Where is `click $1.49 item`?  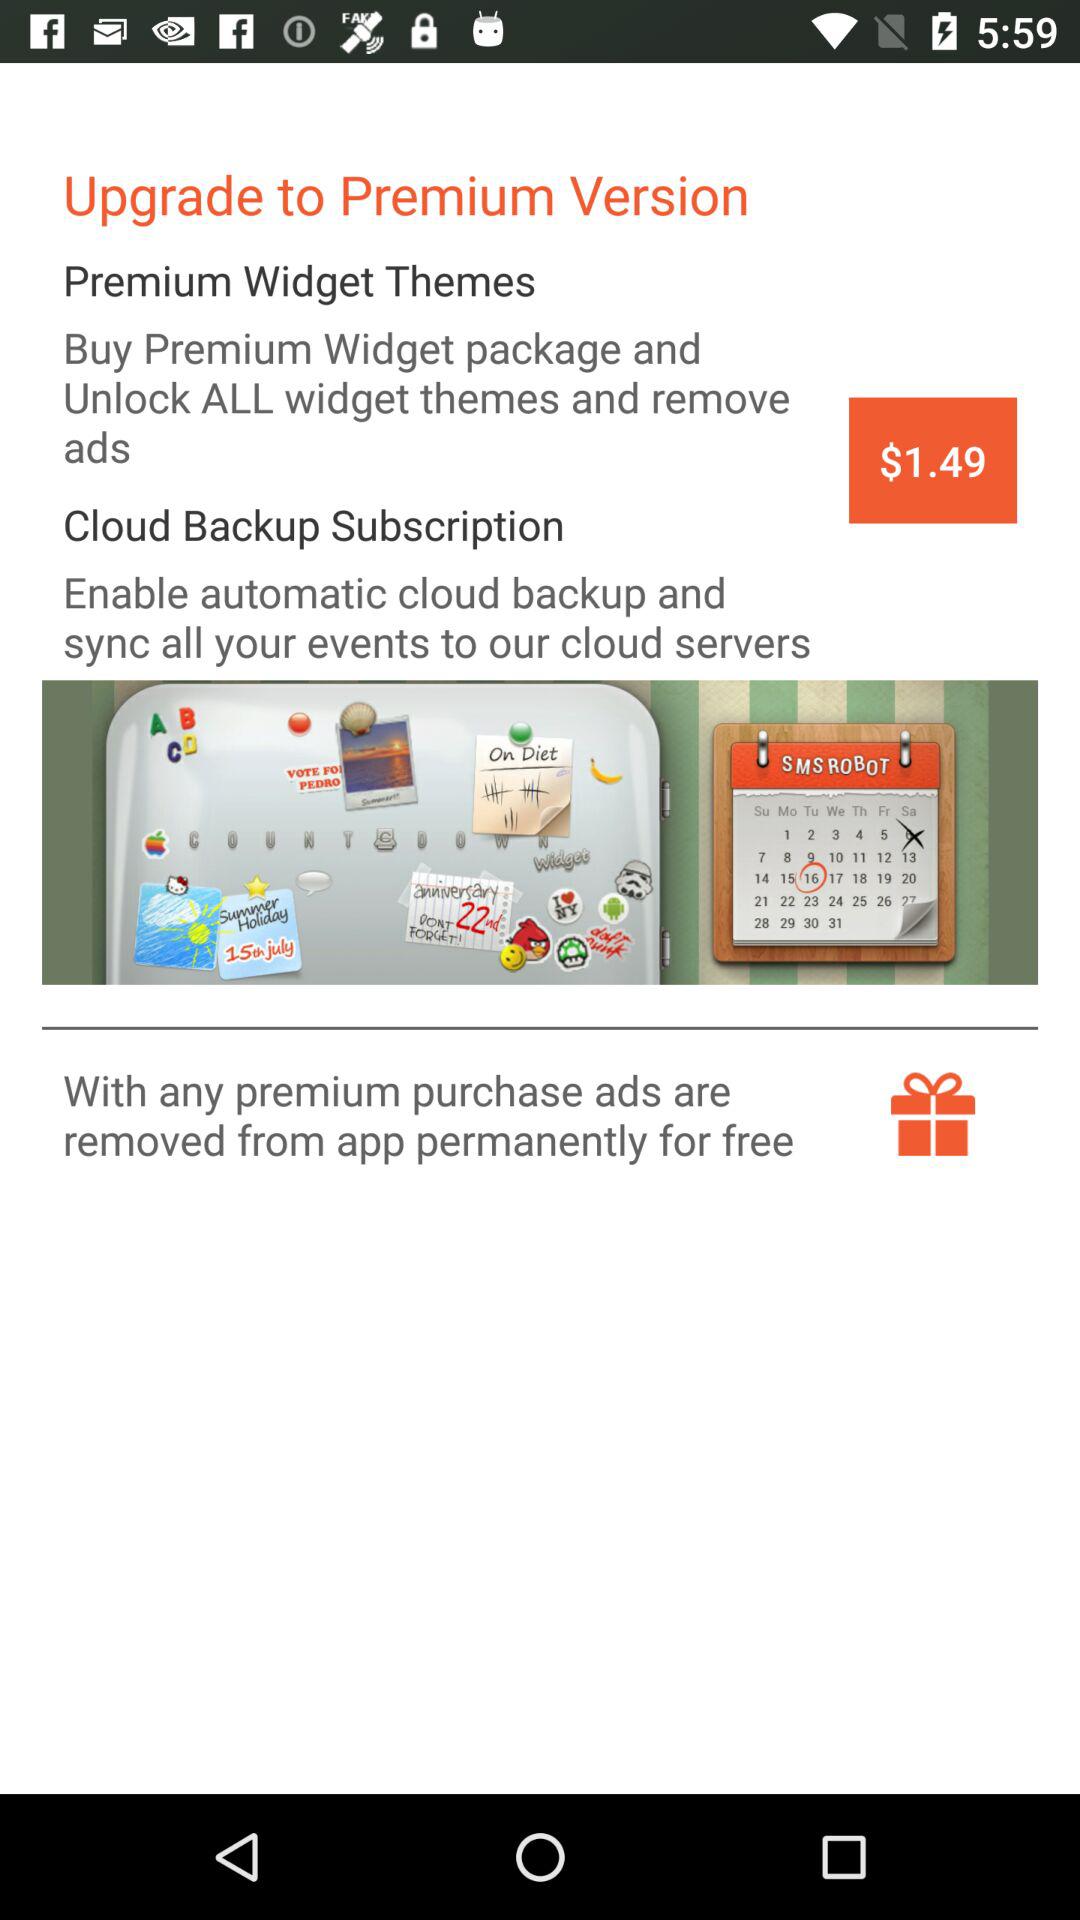
click $1.49 item is located at coordinates (932, 460).